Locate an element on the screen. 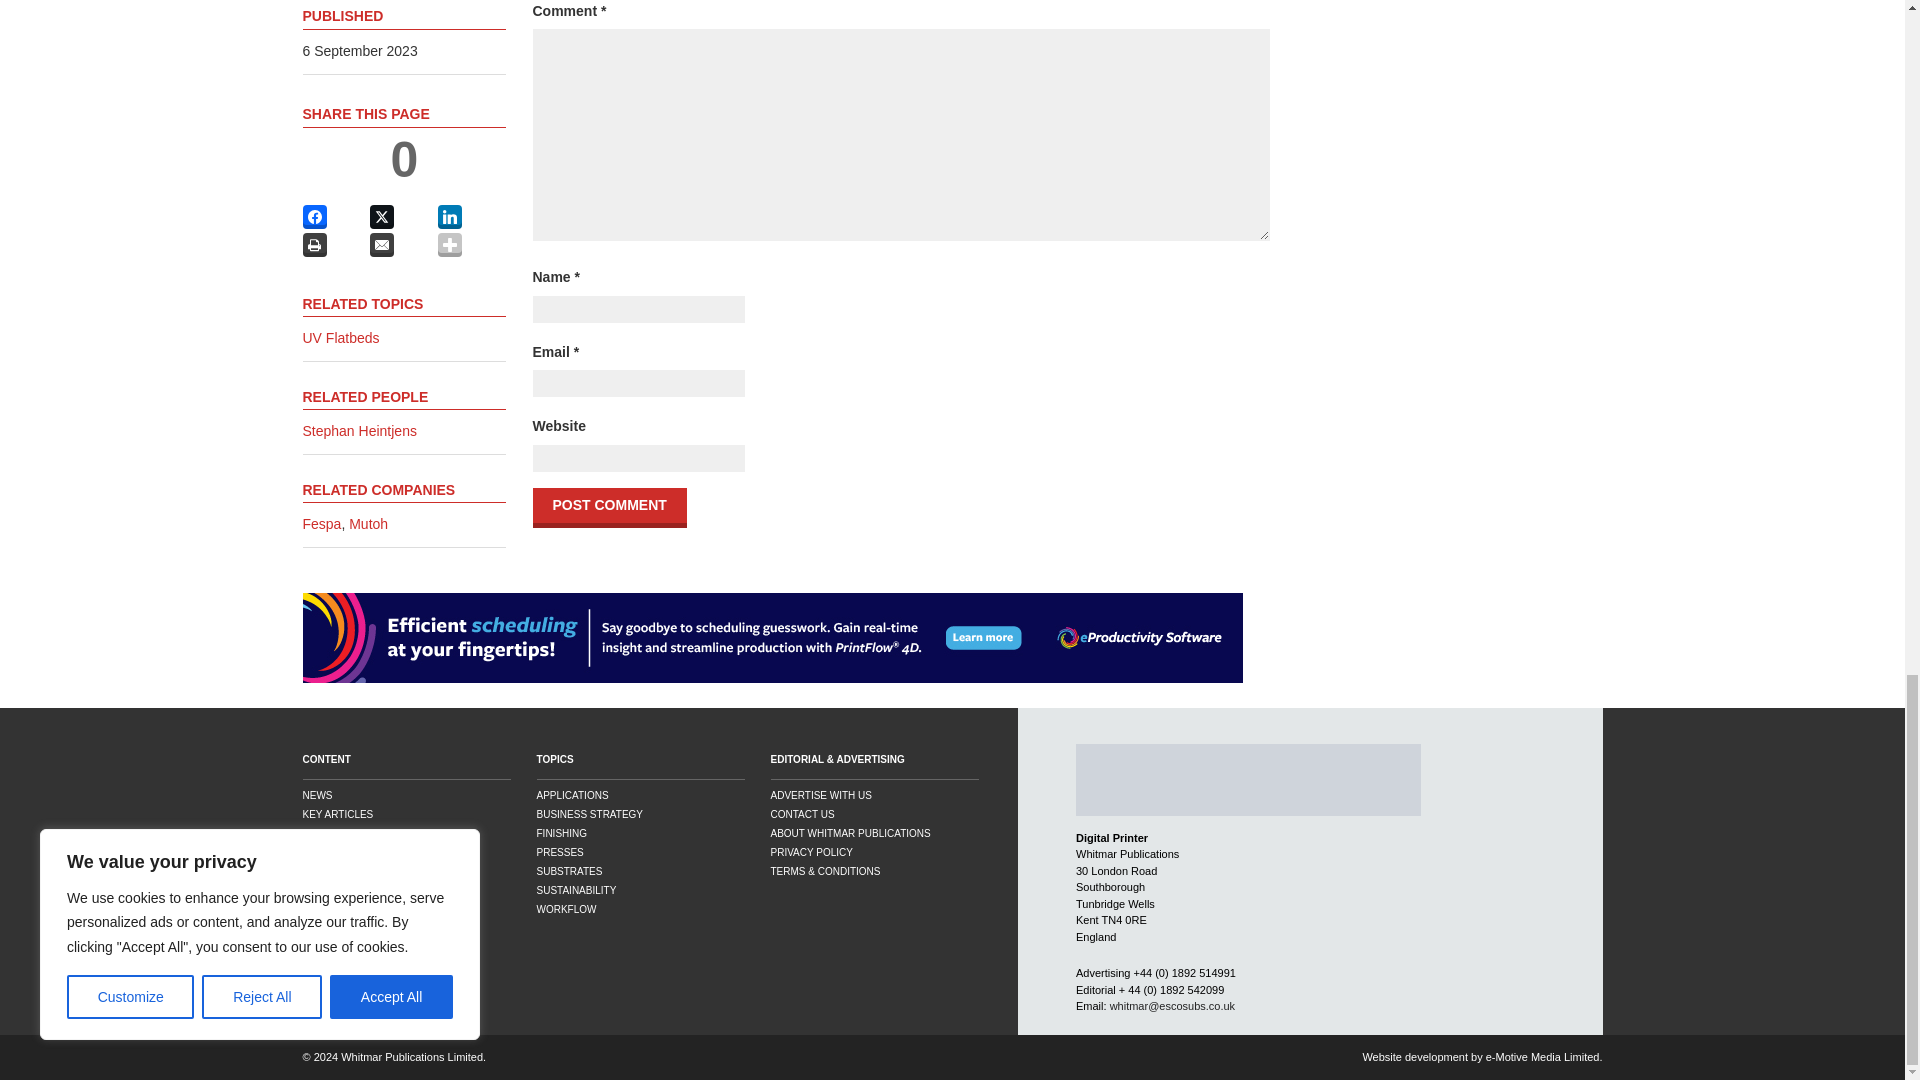  Post Comment is located at coordinates (608, 508).